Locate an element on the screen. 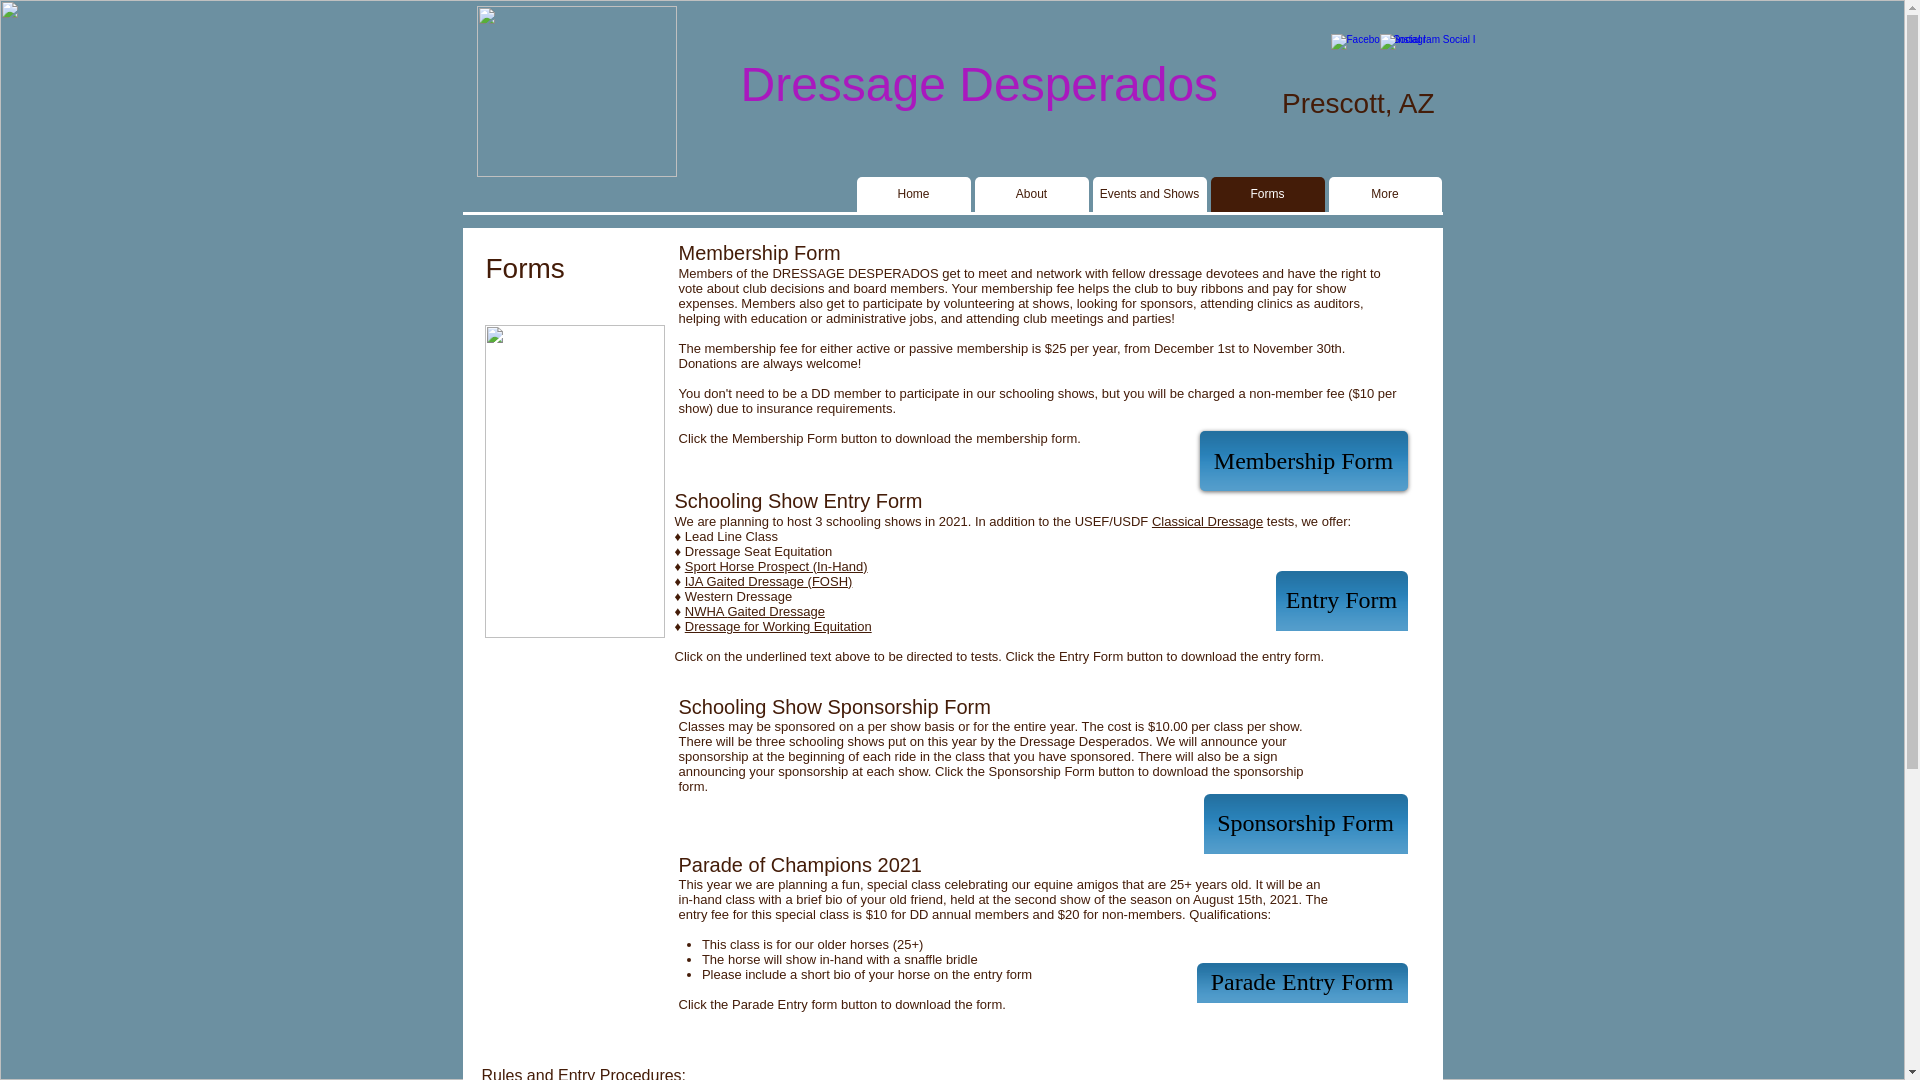 The width and height of the screenshot is (1920, 1080). Events and Shows is located at coordinates (1148, 194).